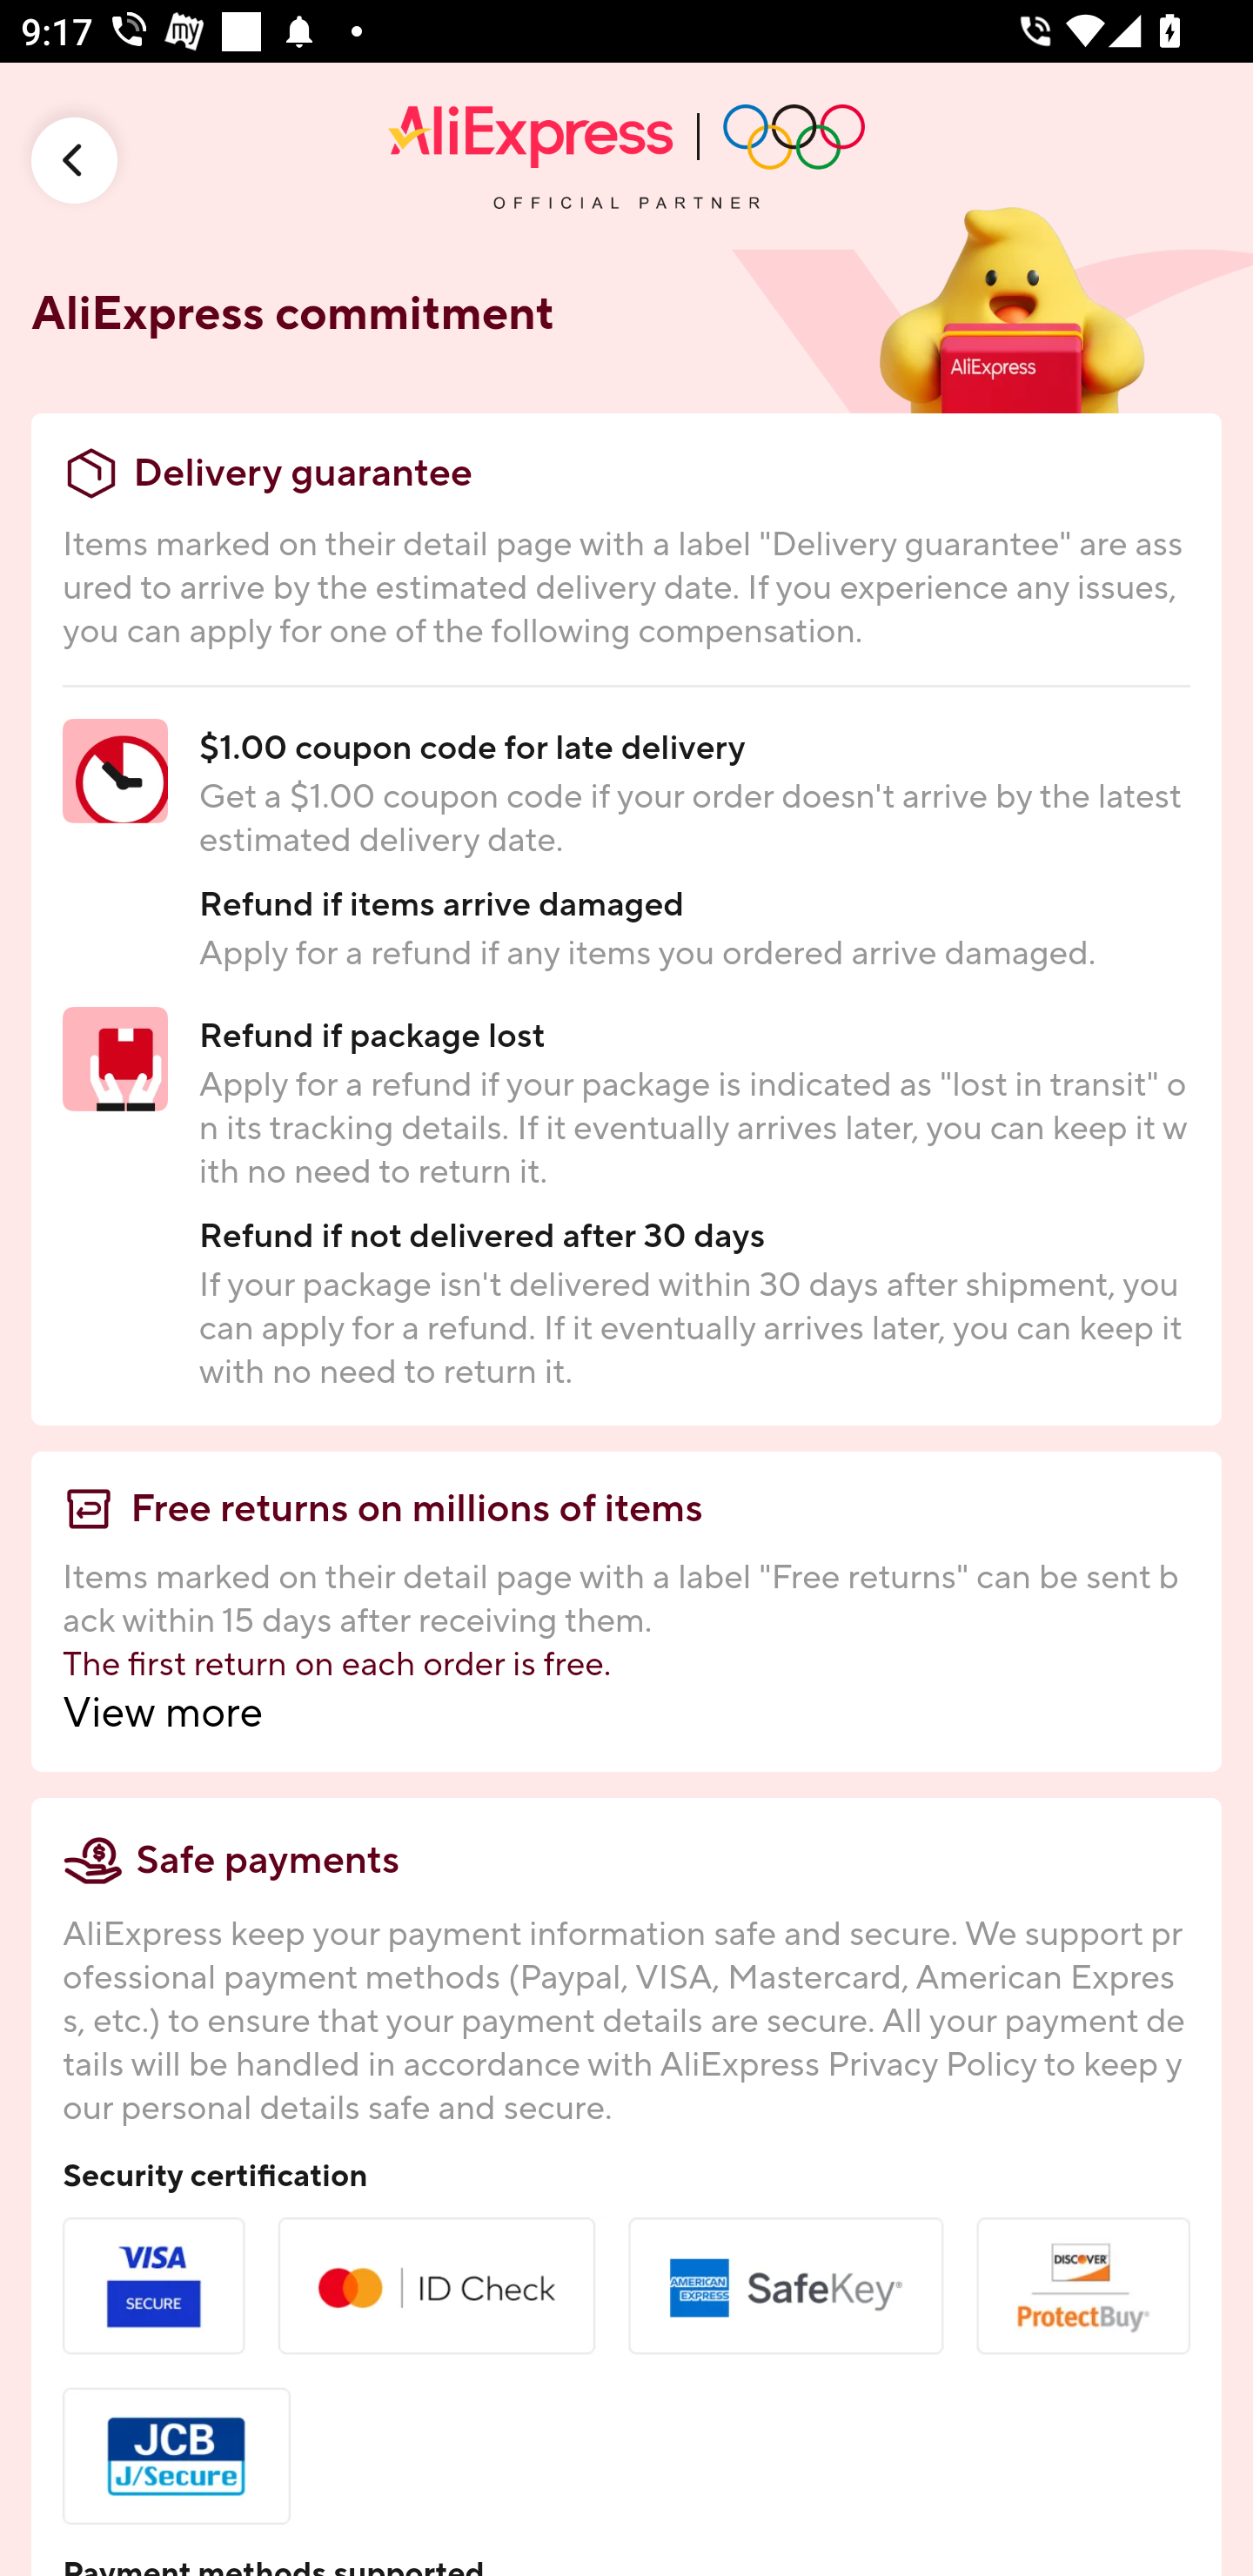 The height and width of the screenshot is (2576, 1253). Describe the element at coordinates (75, 159) in the screenshot. I see `96x96` at that location.